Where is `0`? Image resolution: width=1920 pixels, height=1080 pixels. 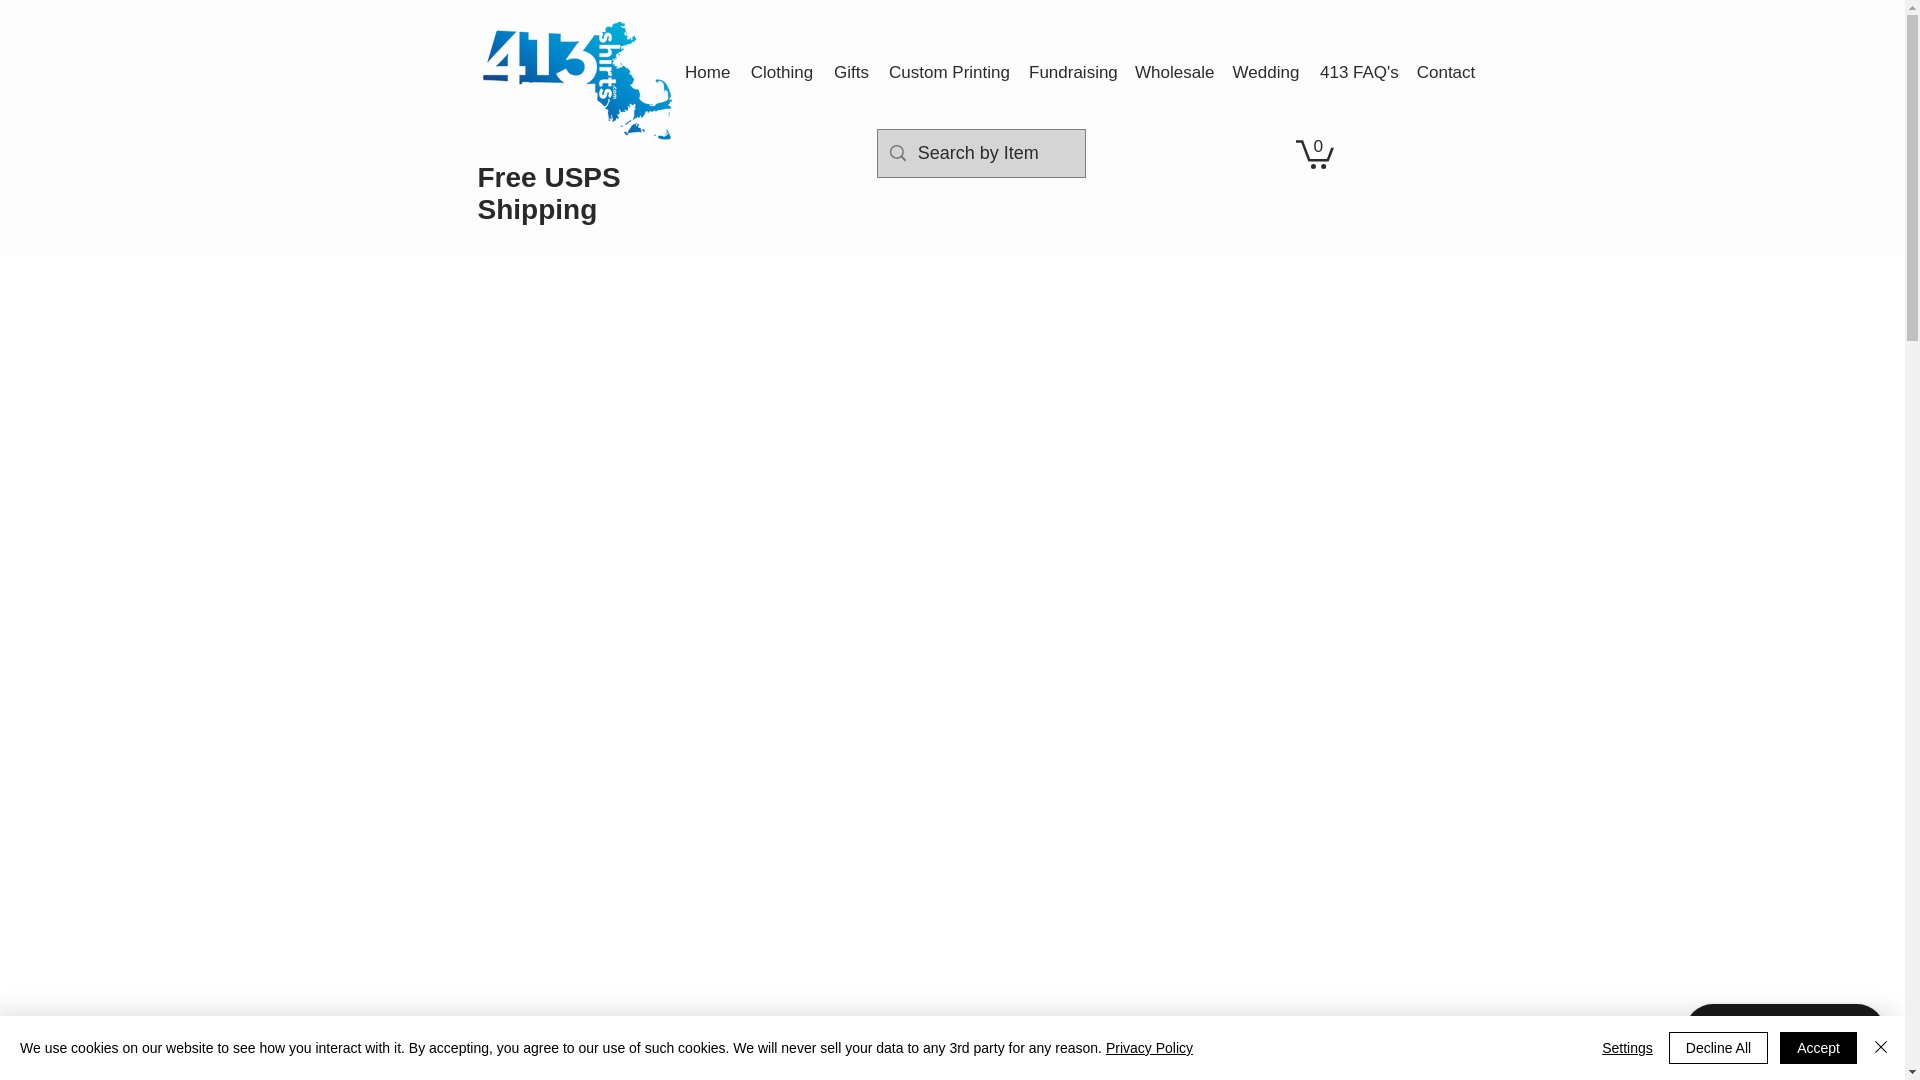 0 is located at coordinates (1315, 152).